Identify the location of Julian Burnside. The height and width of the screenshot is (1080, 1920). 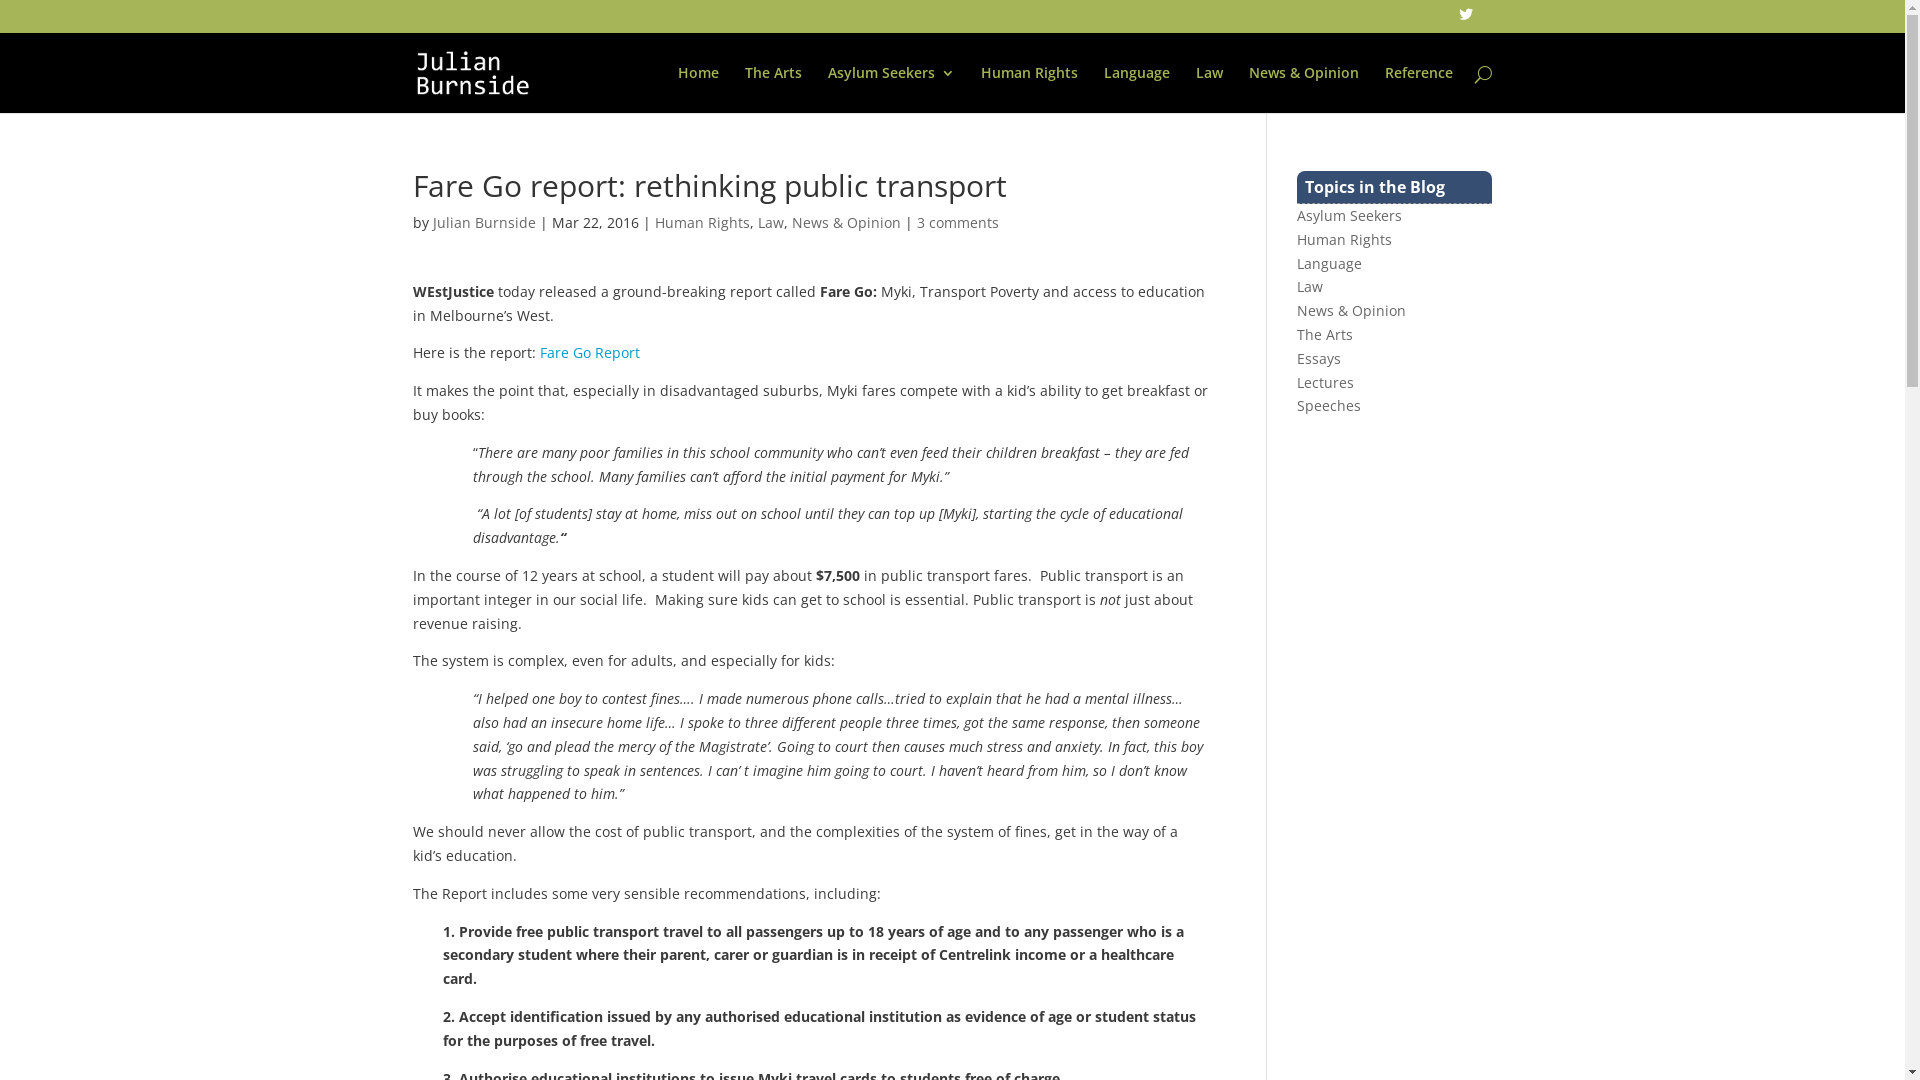
(484, 222).